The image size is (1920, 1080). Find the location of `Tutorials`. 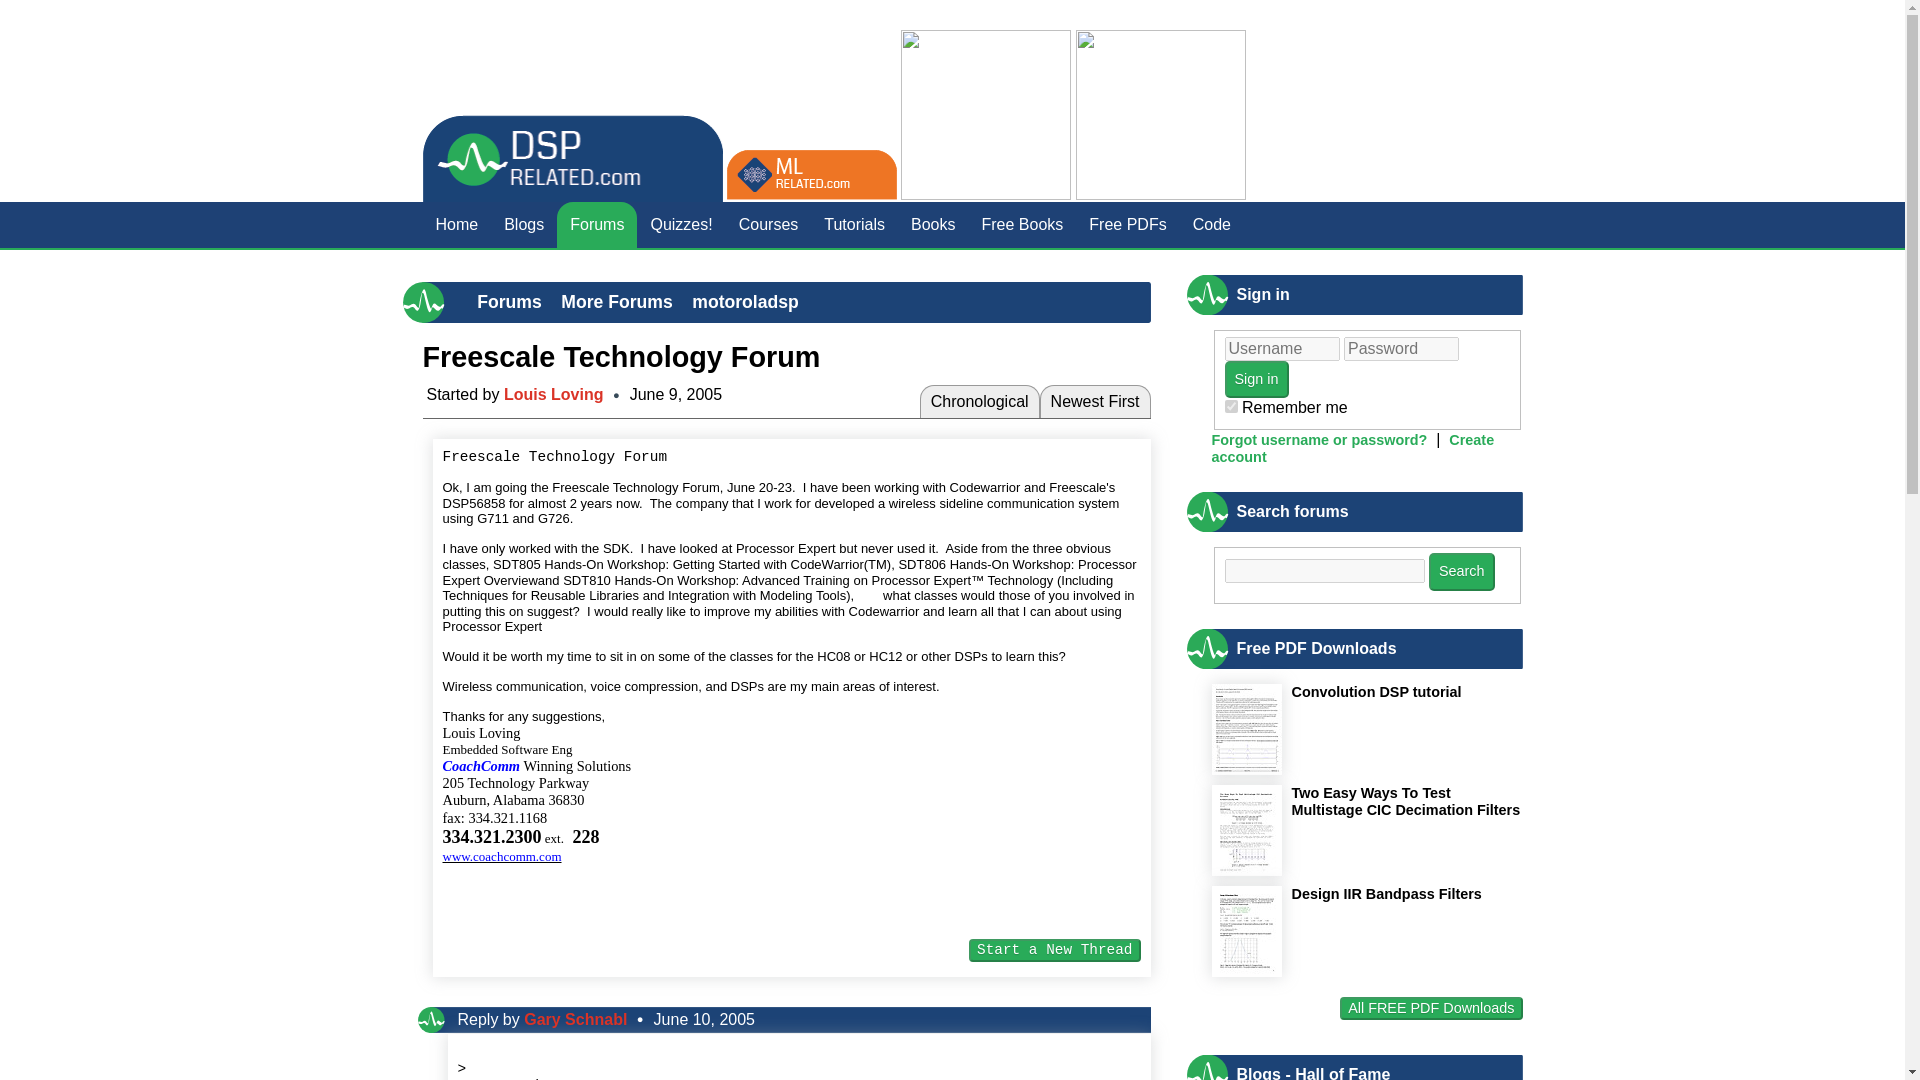

Tutorials is located at coordinates (854, 224).